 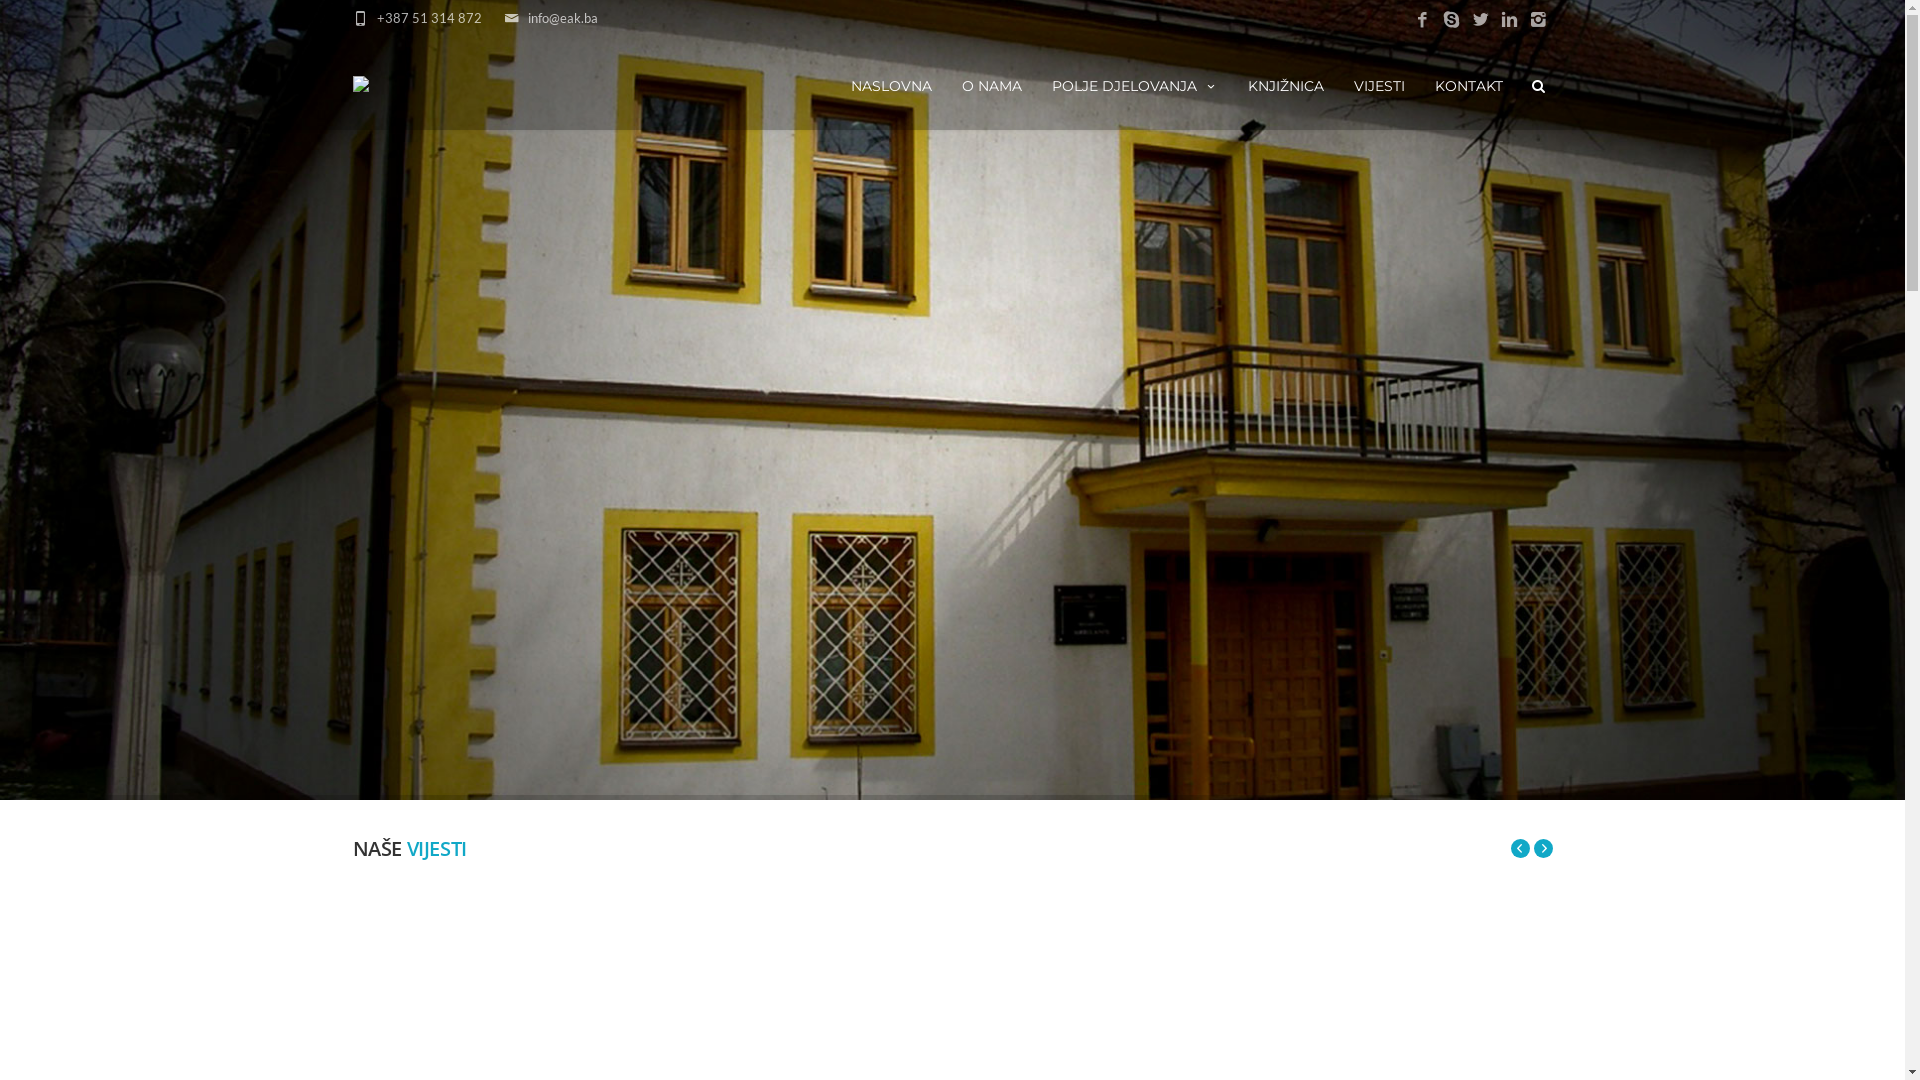 What do you see at coordinates (991, 84) in the screenshot?
I see `O NAMA` at bounding box center [991, 84].